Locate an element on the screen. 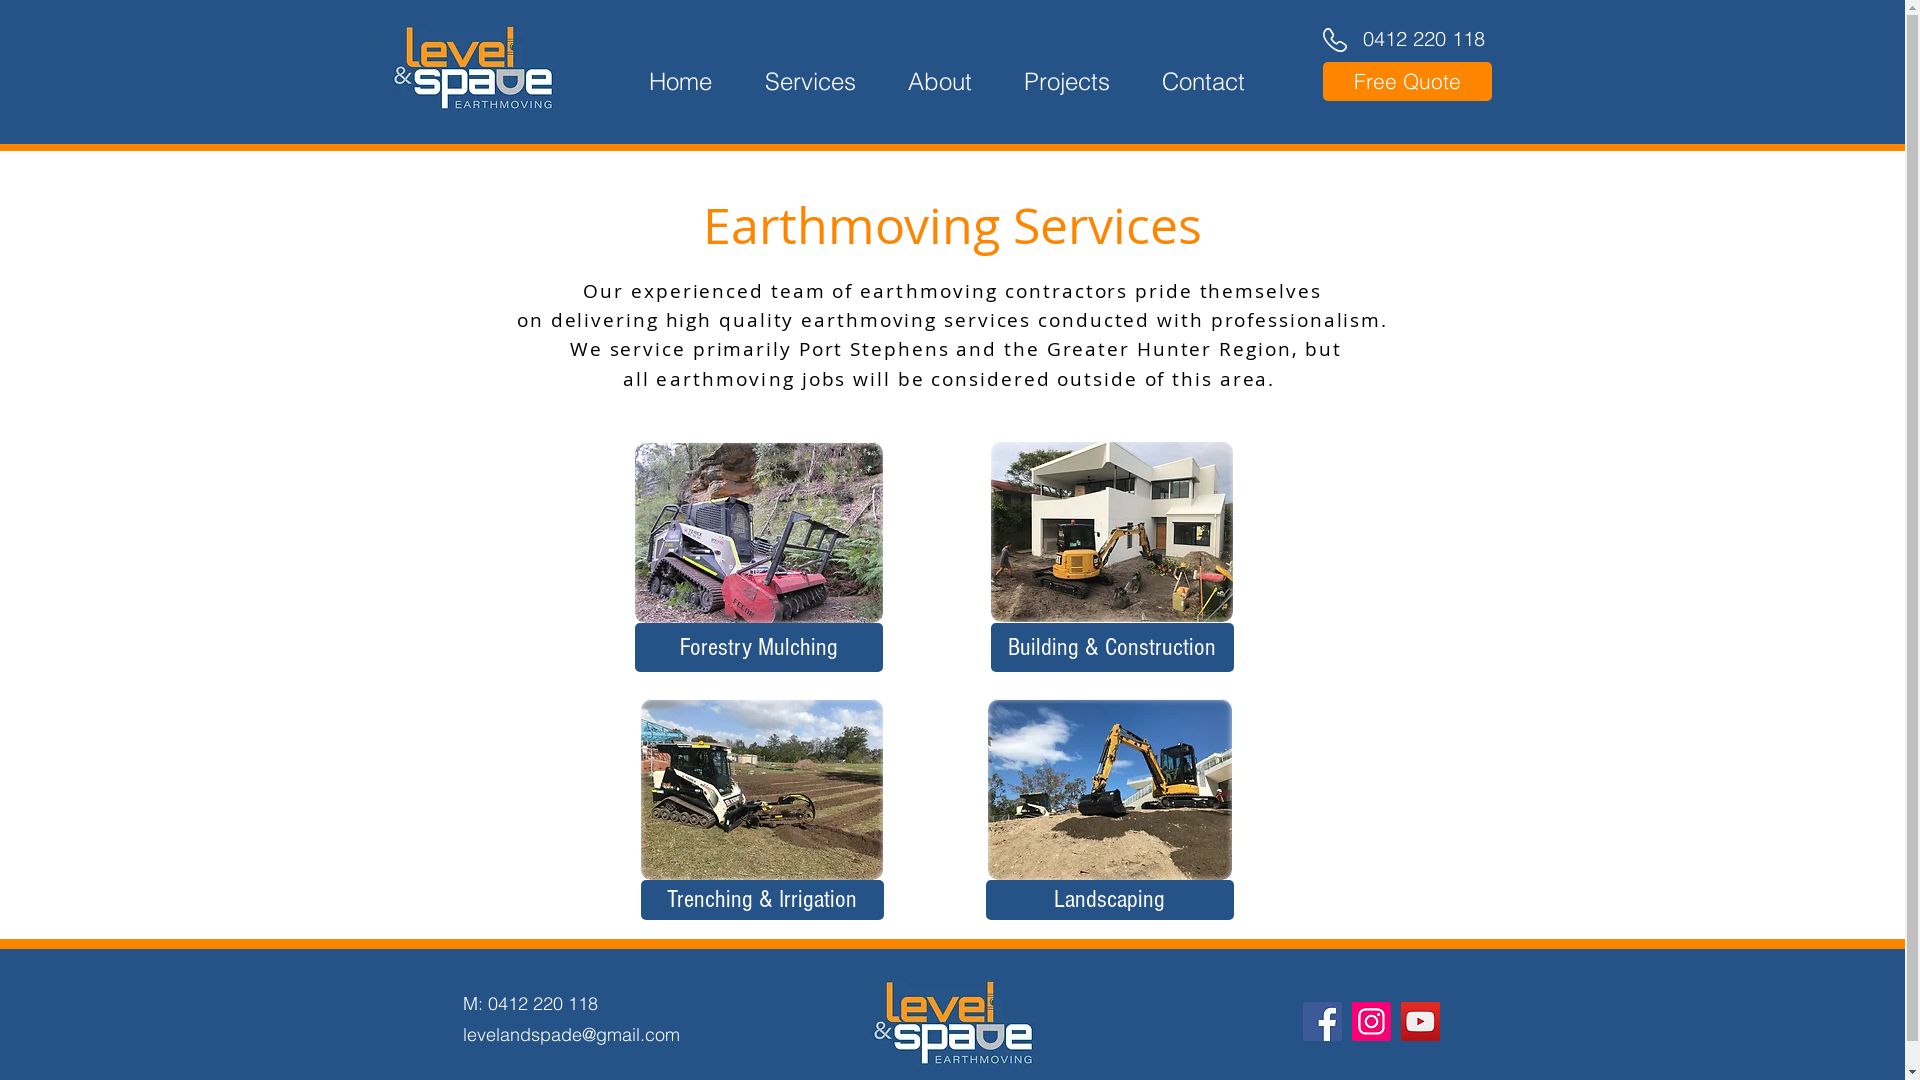 The width and height of the screenshot is (1920, 1080). Irrigation trenching Maitland is located at coordinates (761, 790).